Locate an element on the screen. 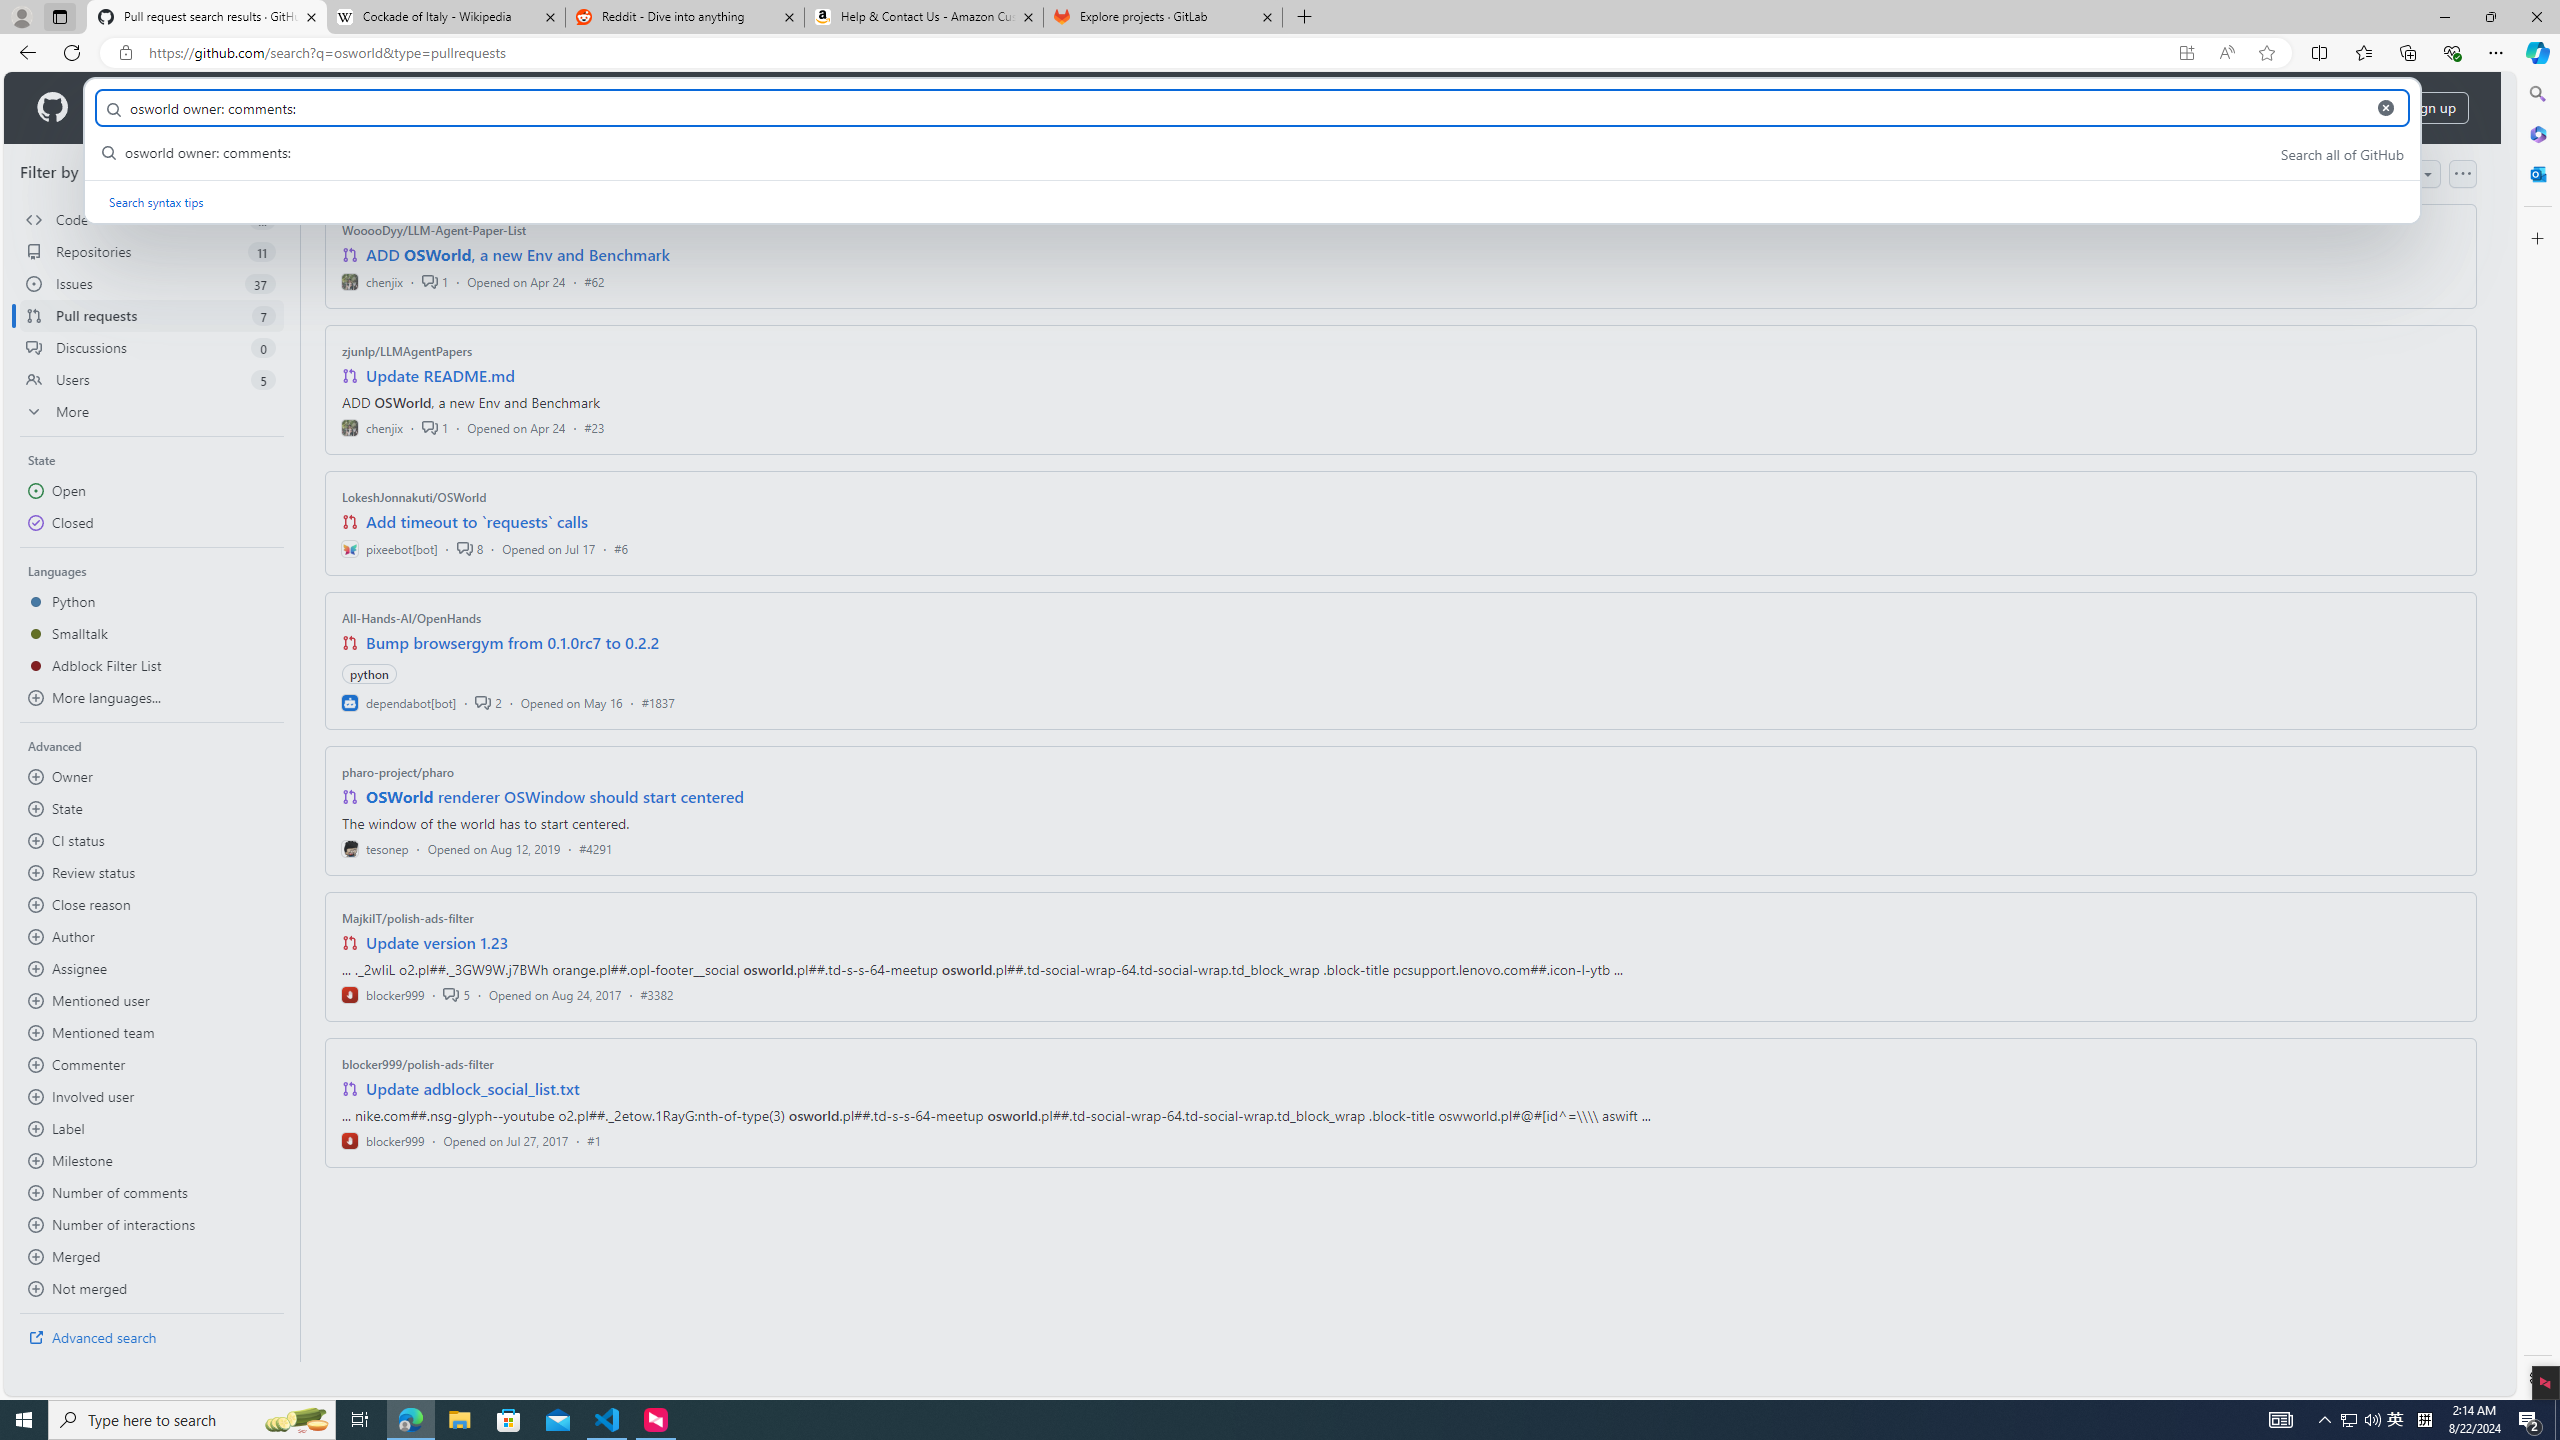 Image resolution: width=2560 pixels, height=1440 pixels. Sort by: Best match is located at coordinates (2372, 174).